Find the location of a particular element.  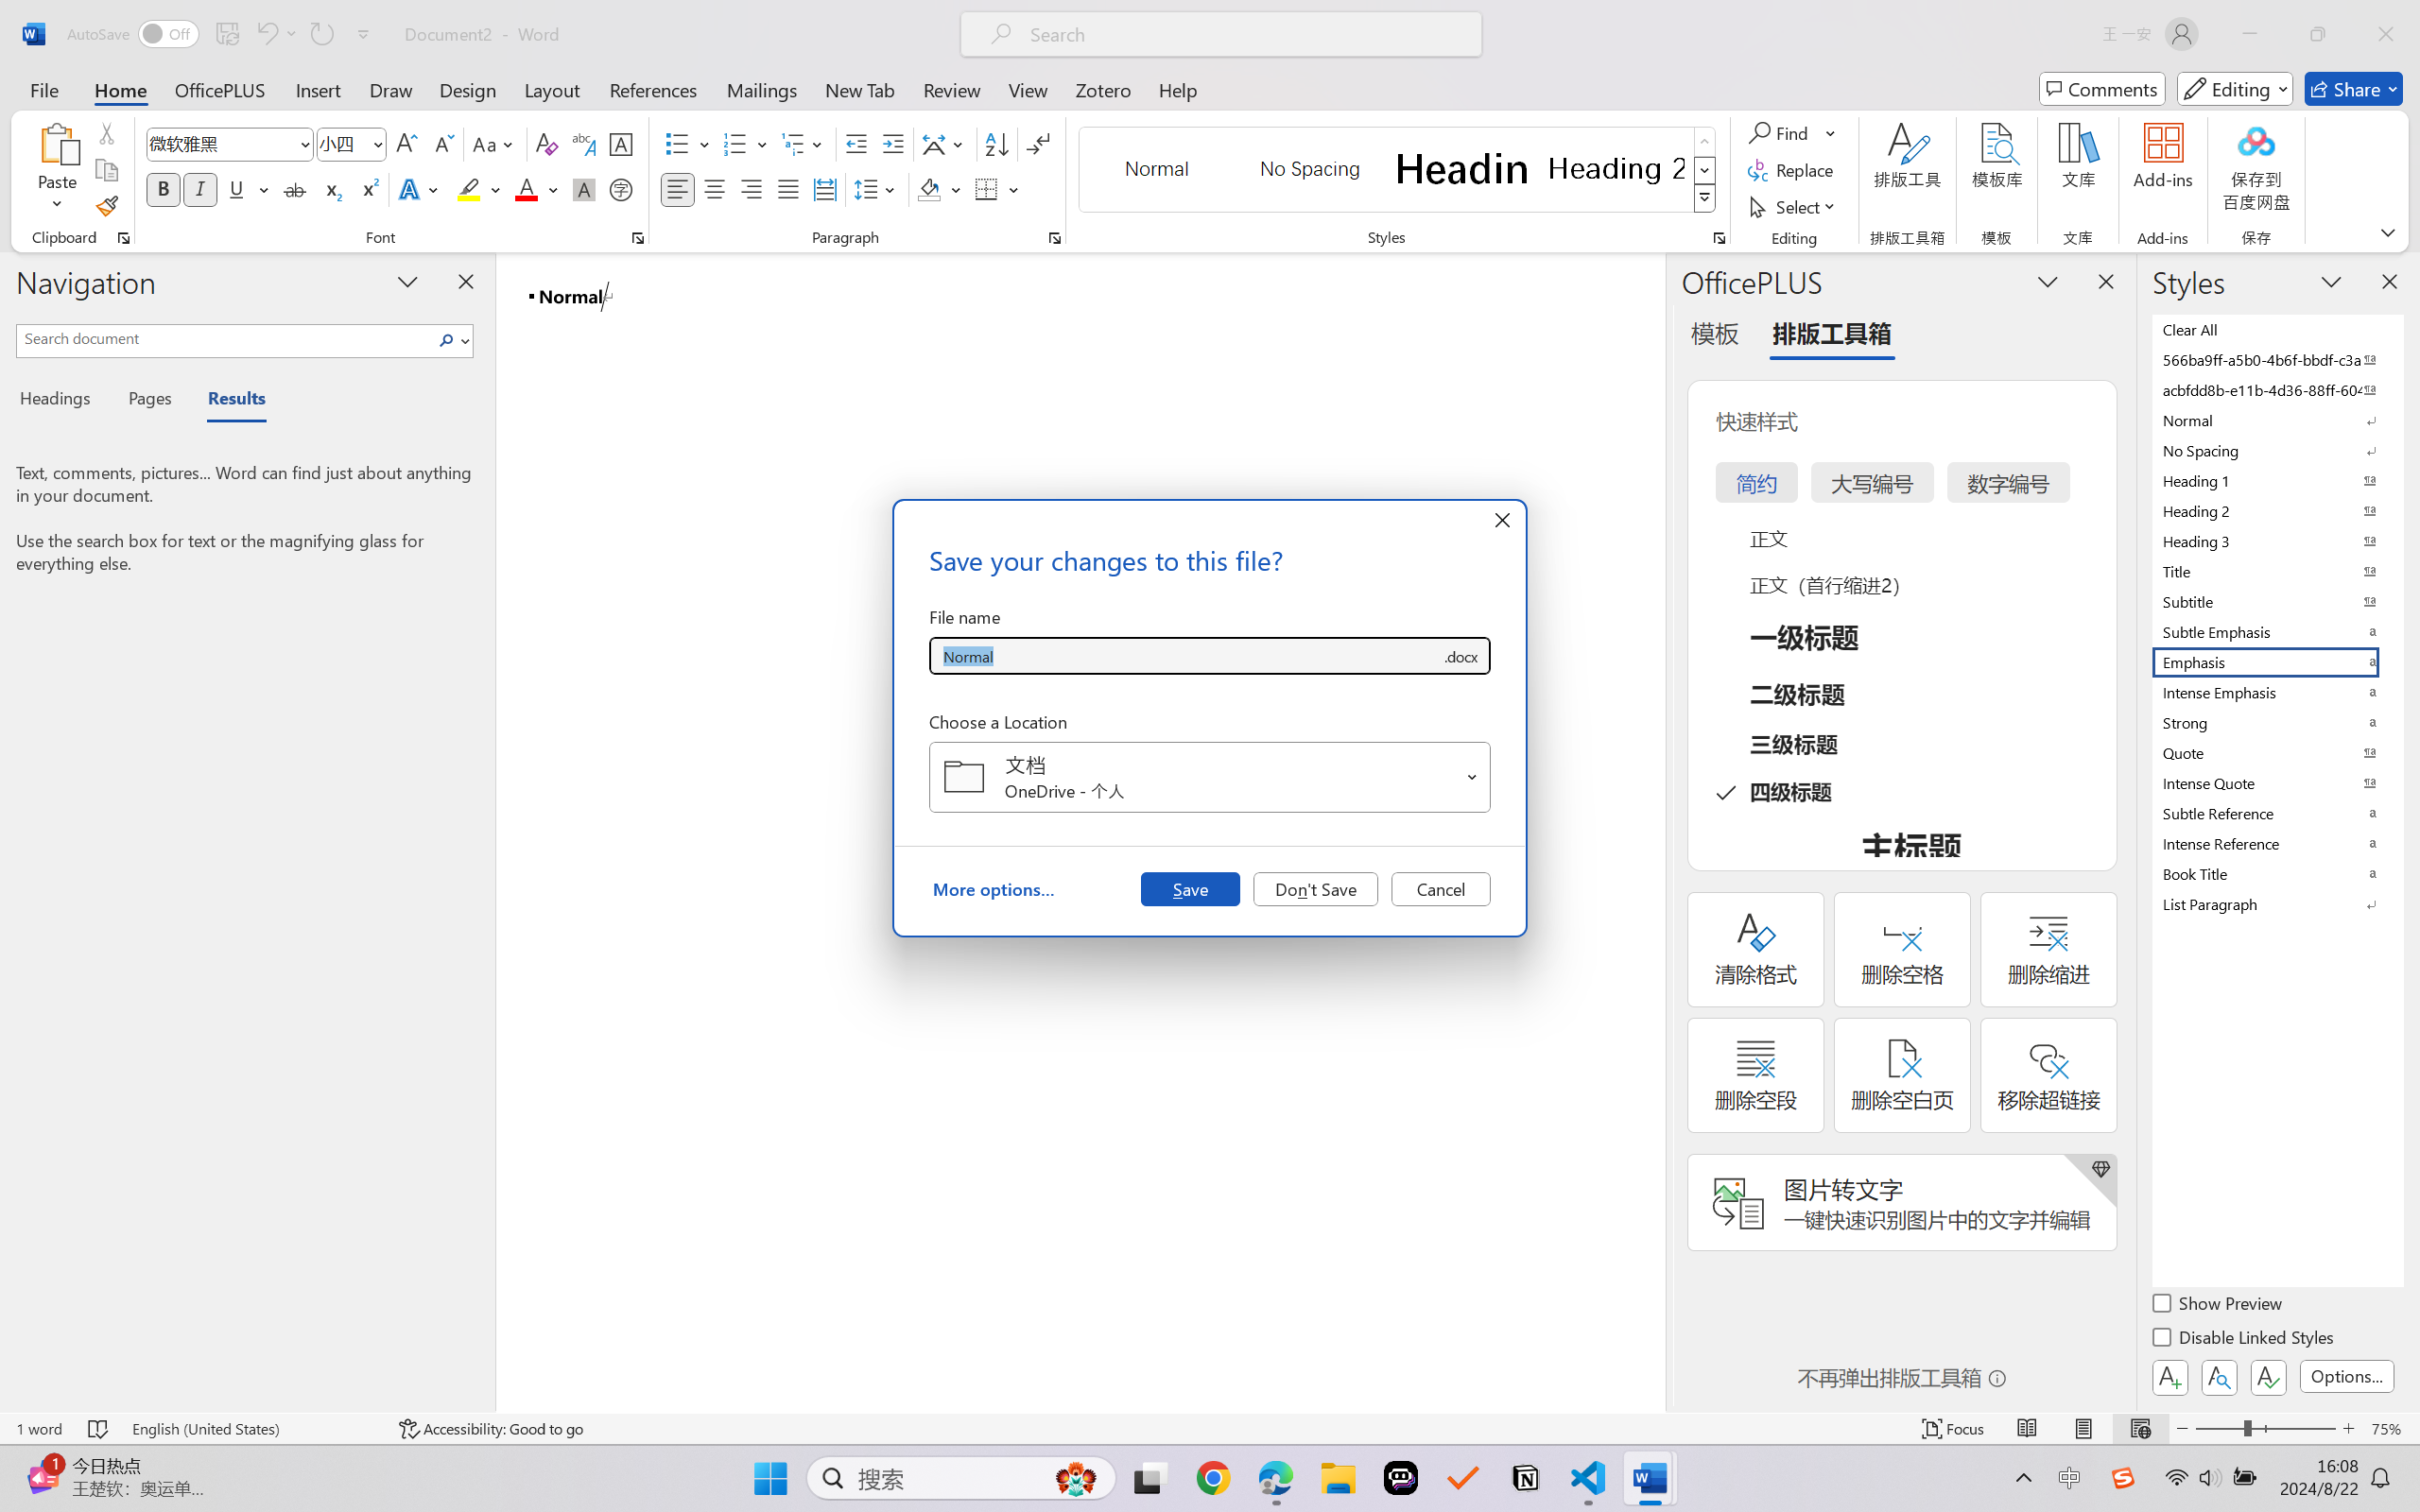

Focus  is located at coordinates (1954, 1429).